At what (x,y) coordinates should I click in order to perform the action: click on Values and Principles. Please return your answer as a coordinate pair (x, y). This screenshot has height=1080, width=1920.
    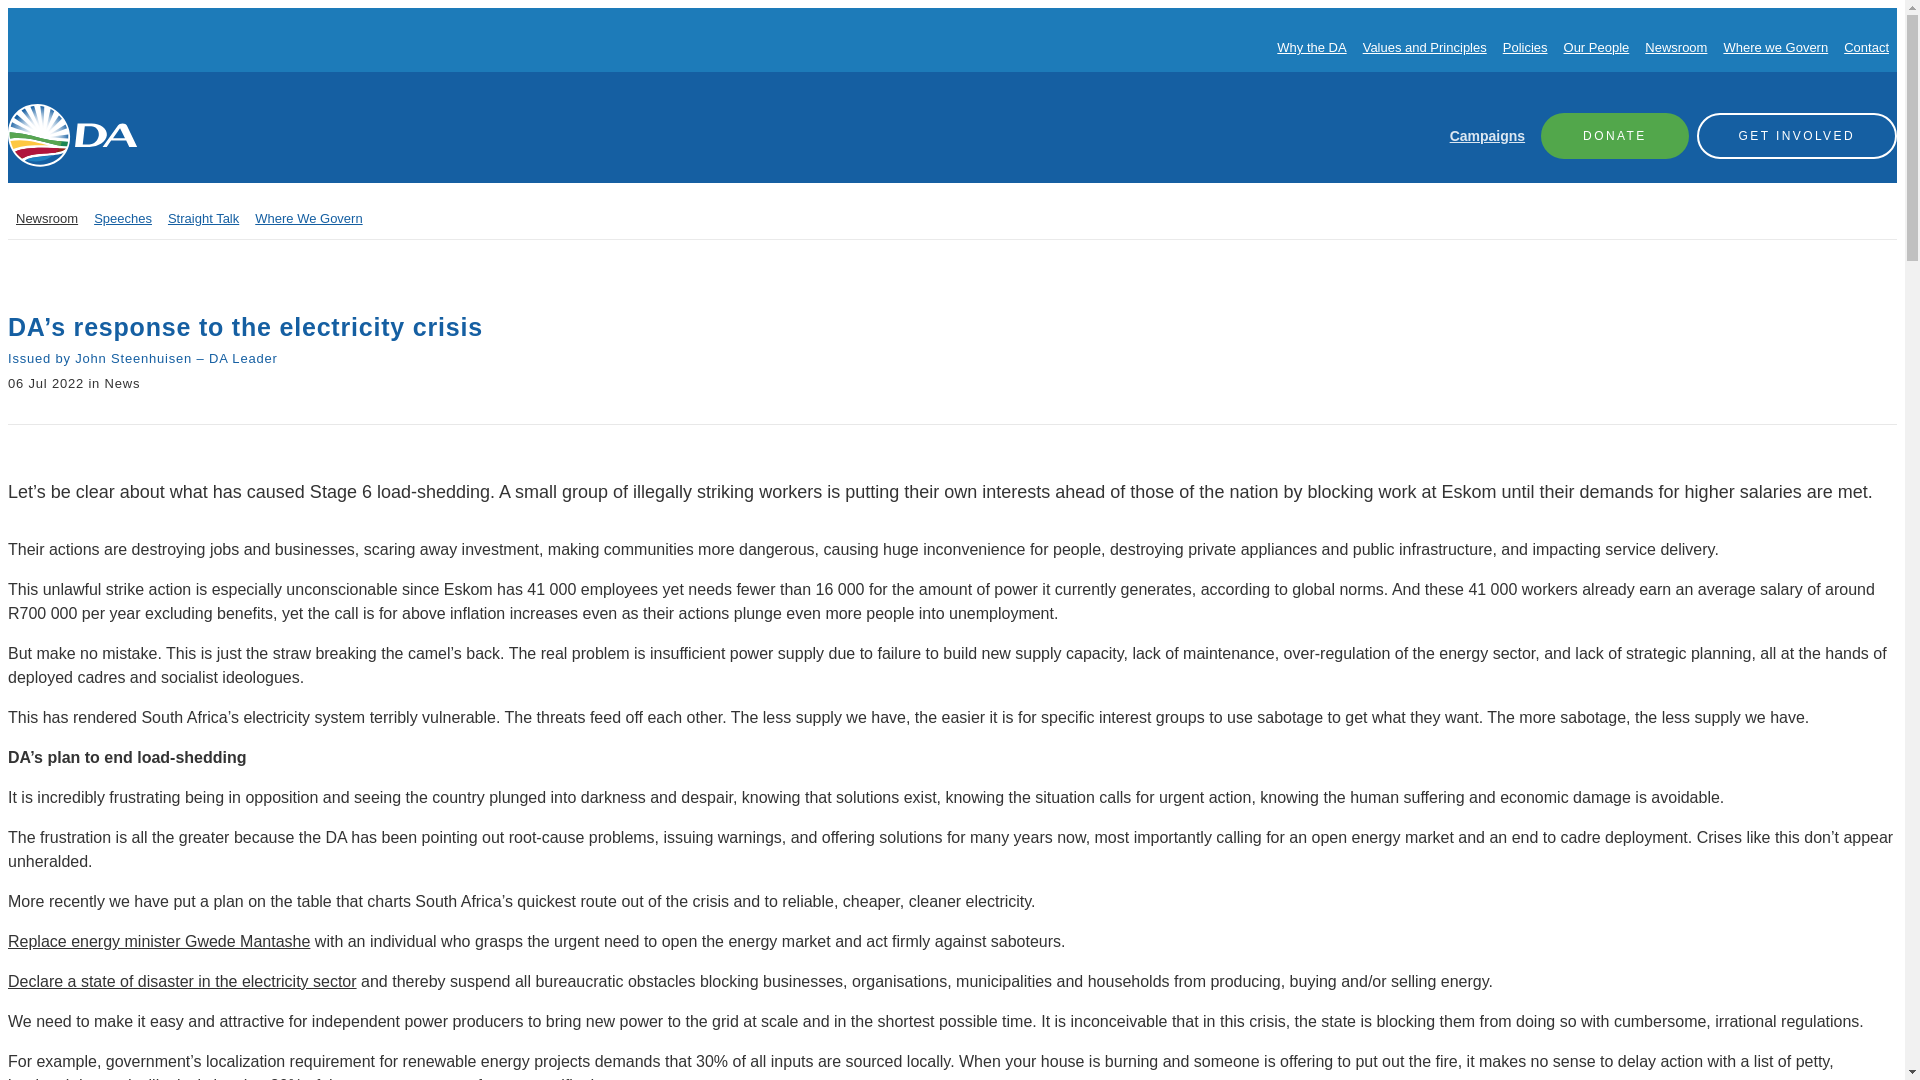
    Looking at the image, I should click on (1424, 47).